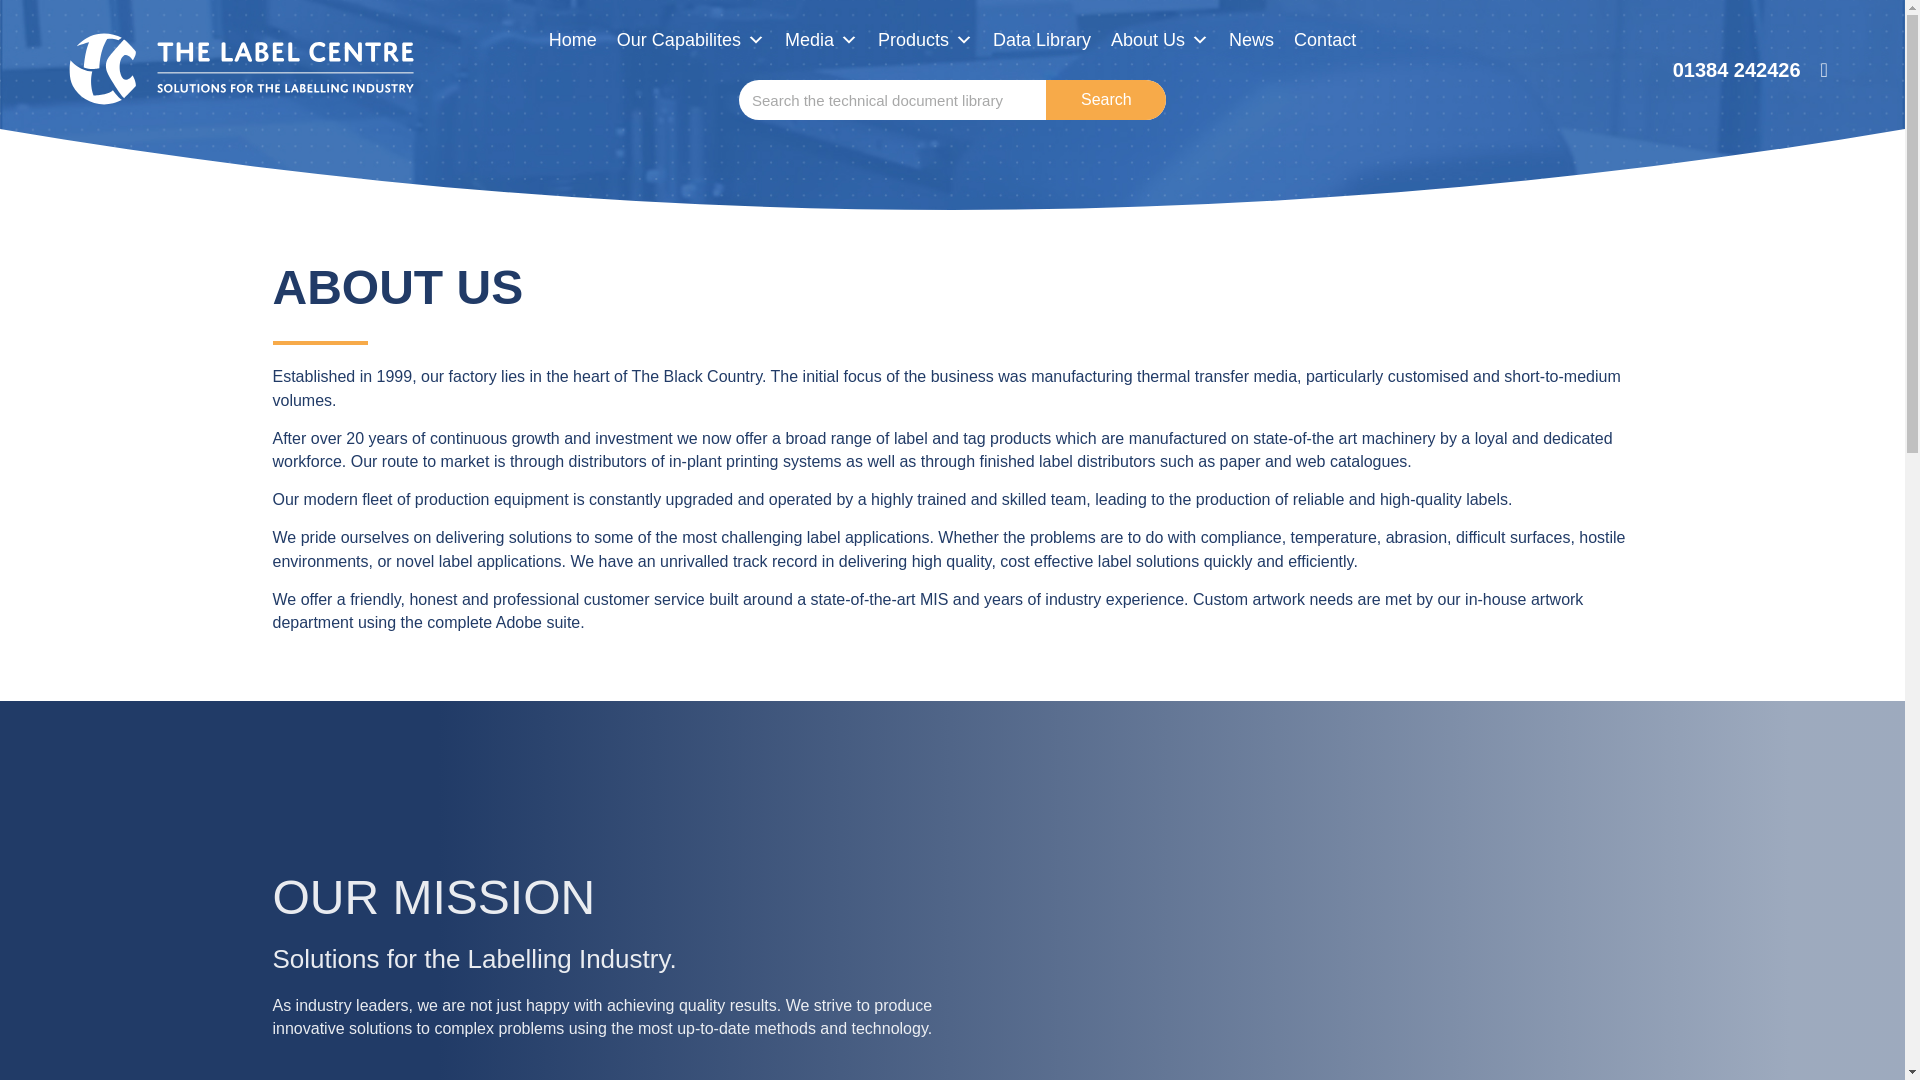 This screenshot has height=1080, width=1920. Describe the element at coordinates (1160, 40) in the screenshot. I see `About Us` at that location.